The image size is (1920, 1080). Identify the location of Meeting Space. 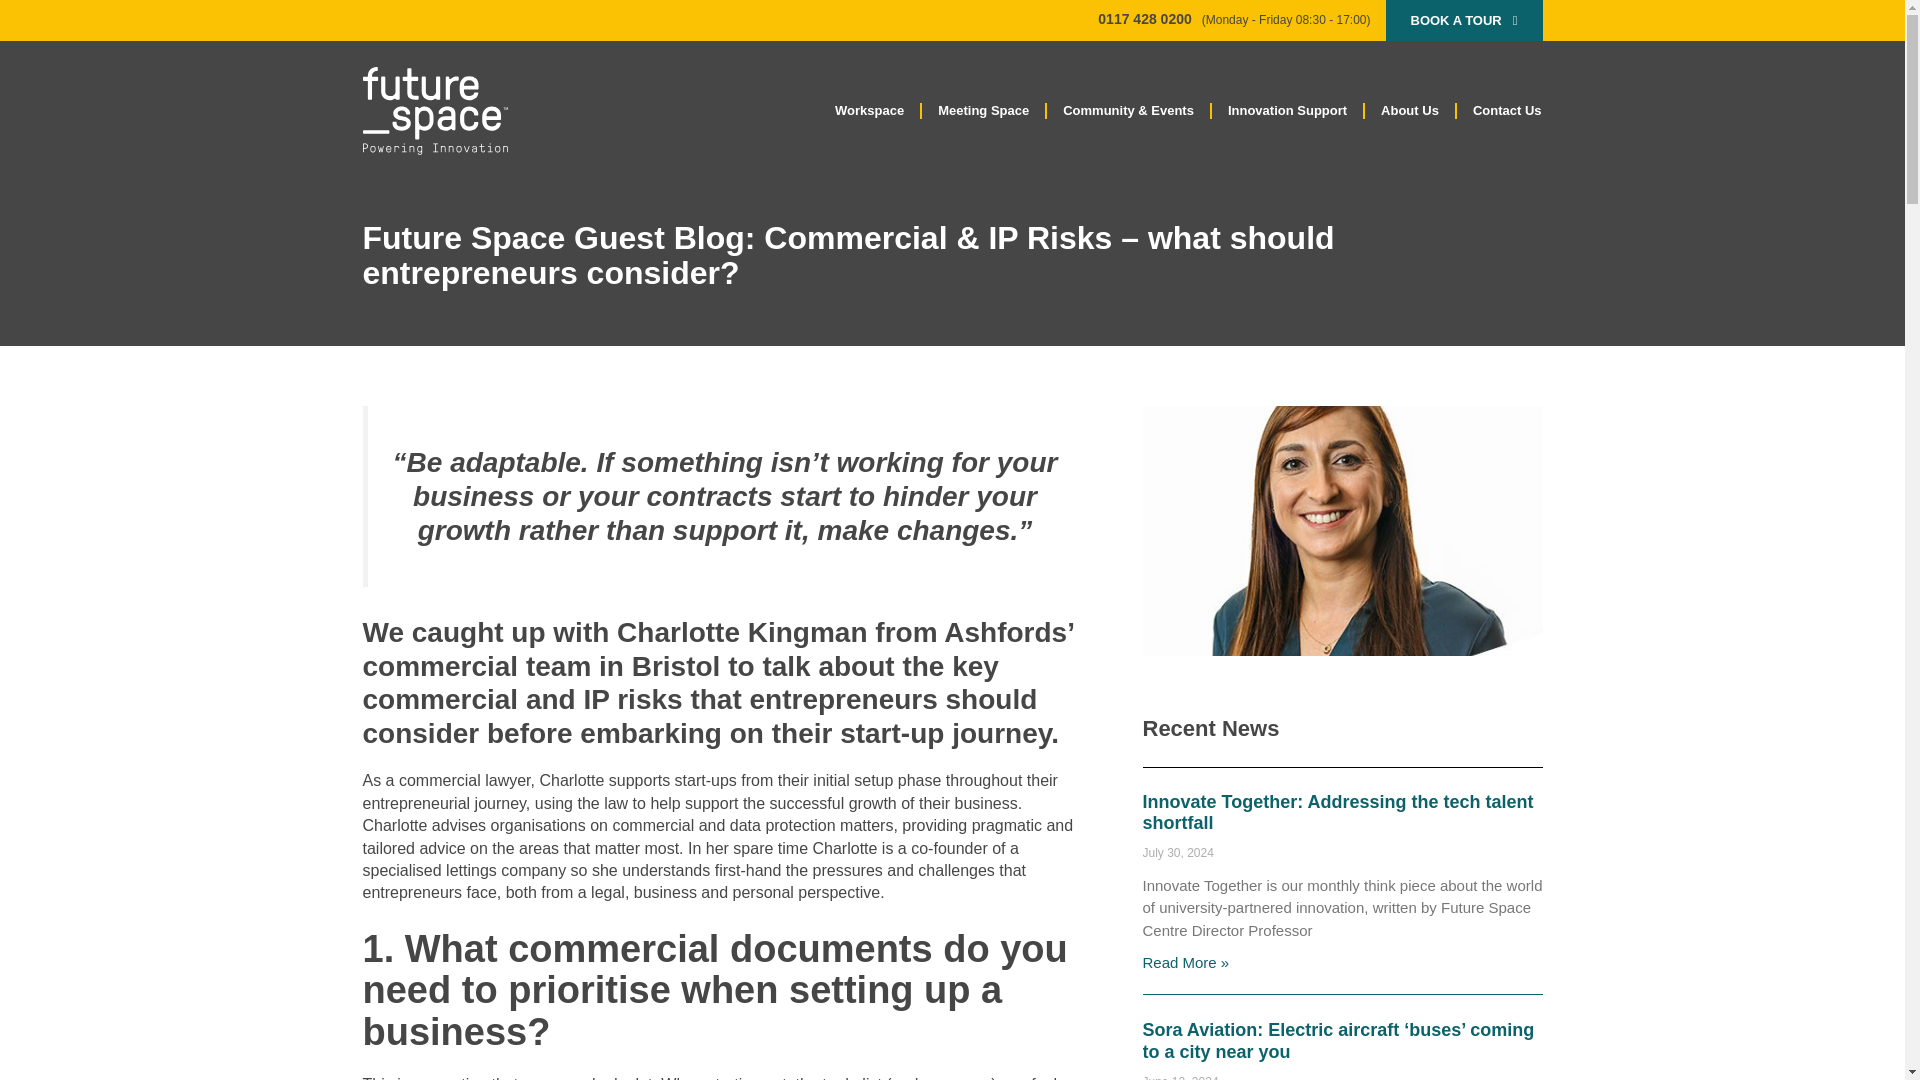
(982, 110).